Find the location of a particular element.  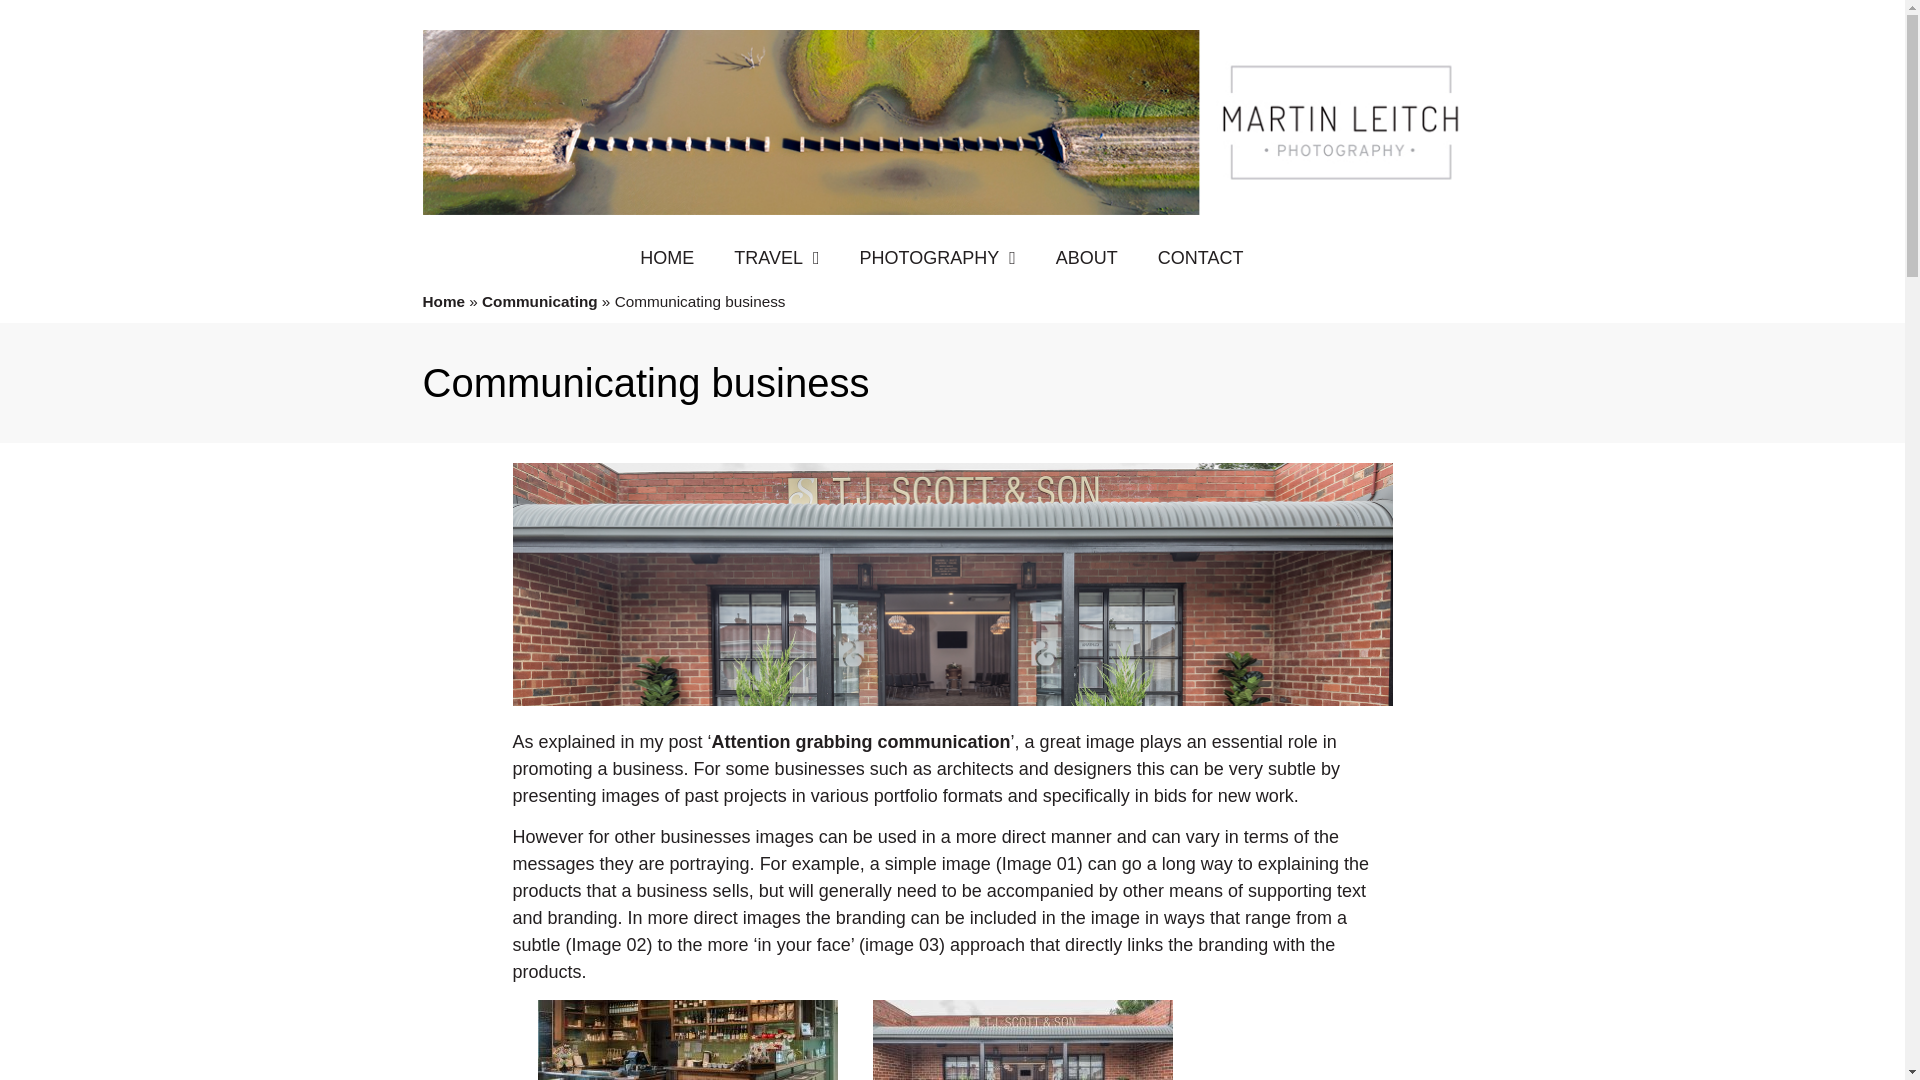

HOME is located at coordinates (667, 258).